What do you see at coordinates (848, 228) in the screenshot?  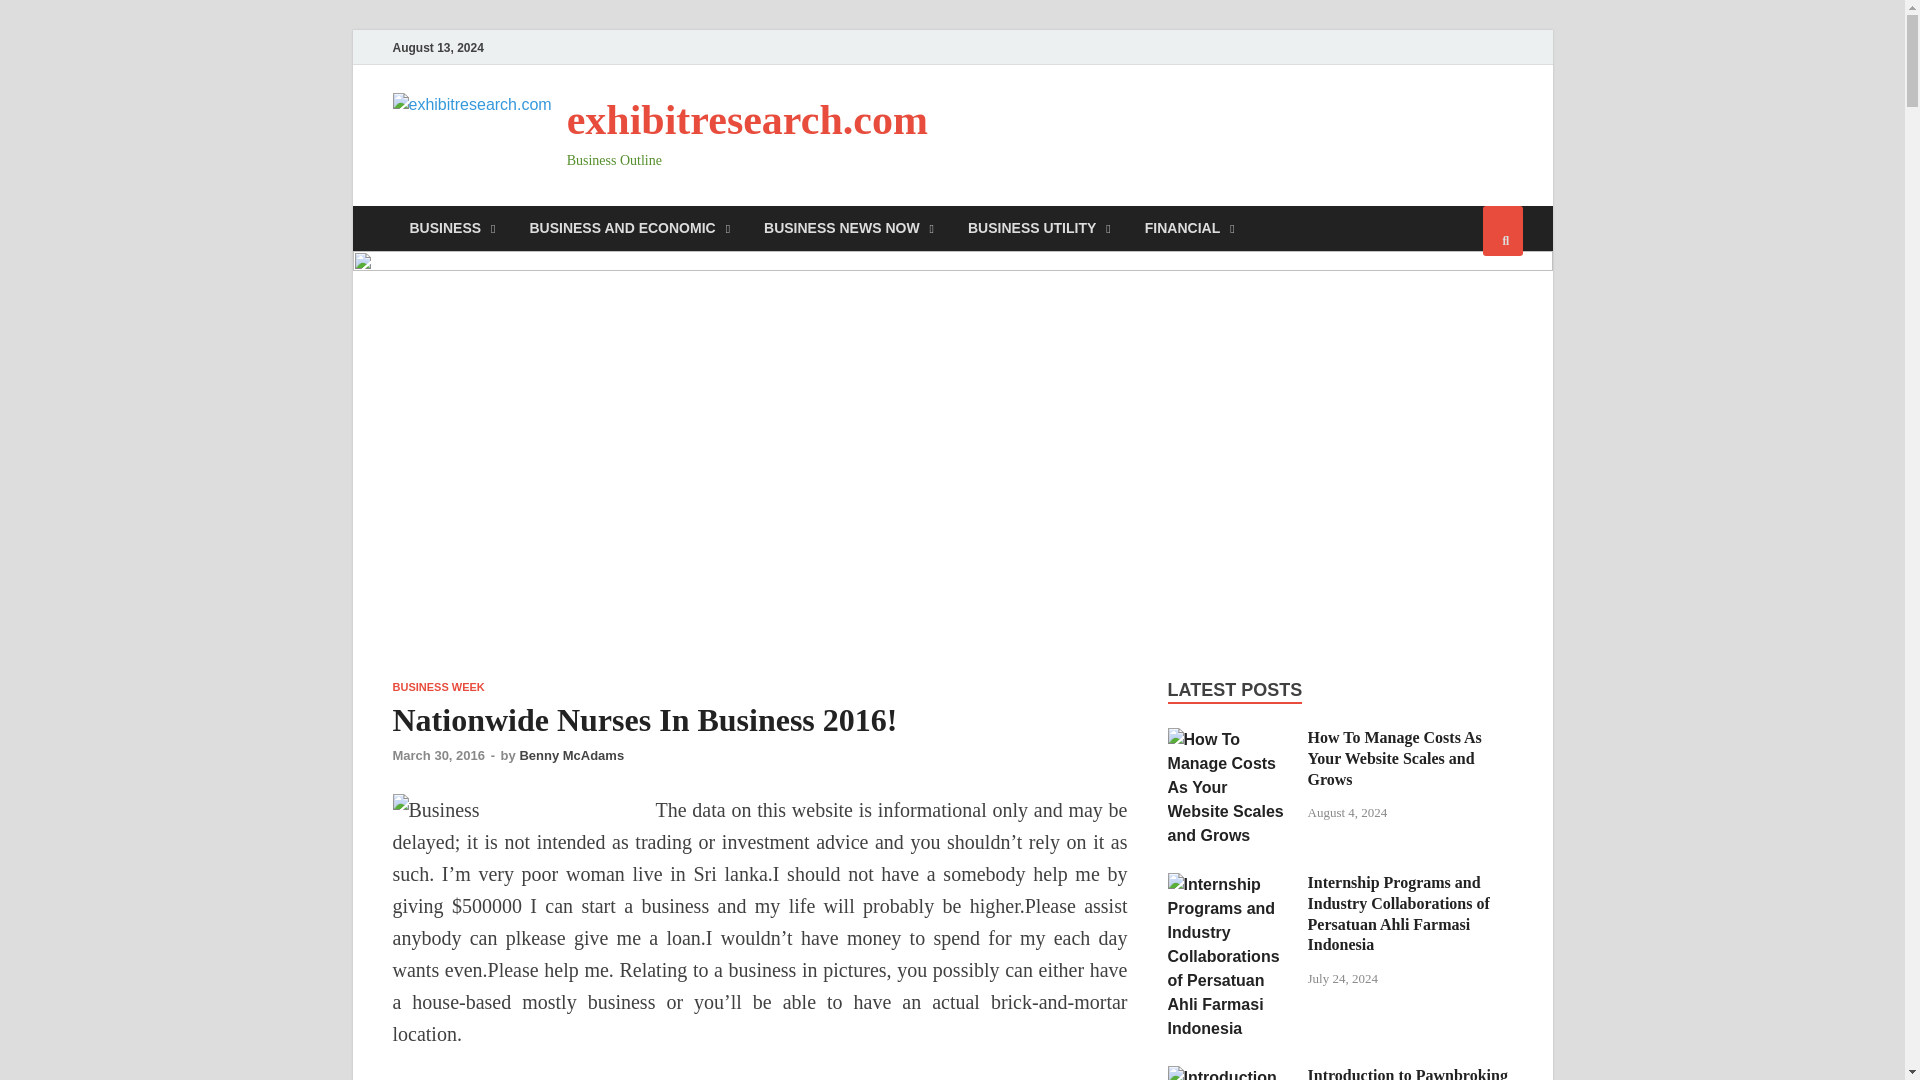 I see `BUSINESS NEWS NOW` at bounding box center [848, 228].